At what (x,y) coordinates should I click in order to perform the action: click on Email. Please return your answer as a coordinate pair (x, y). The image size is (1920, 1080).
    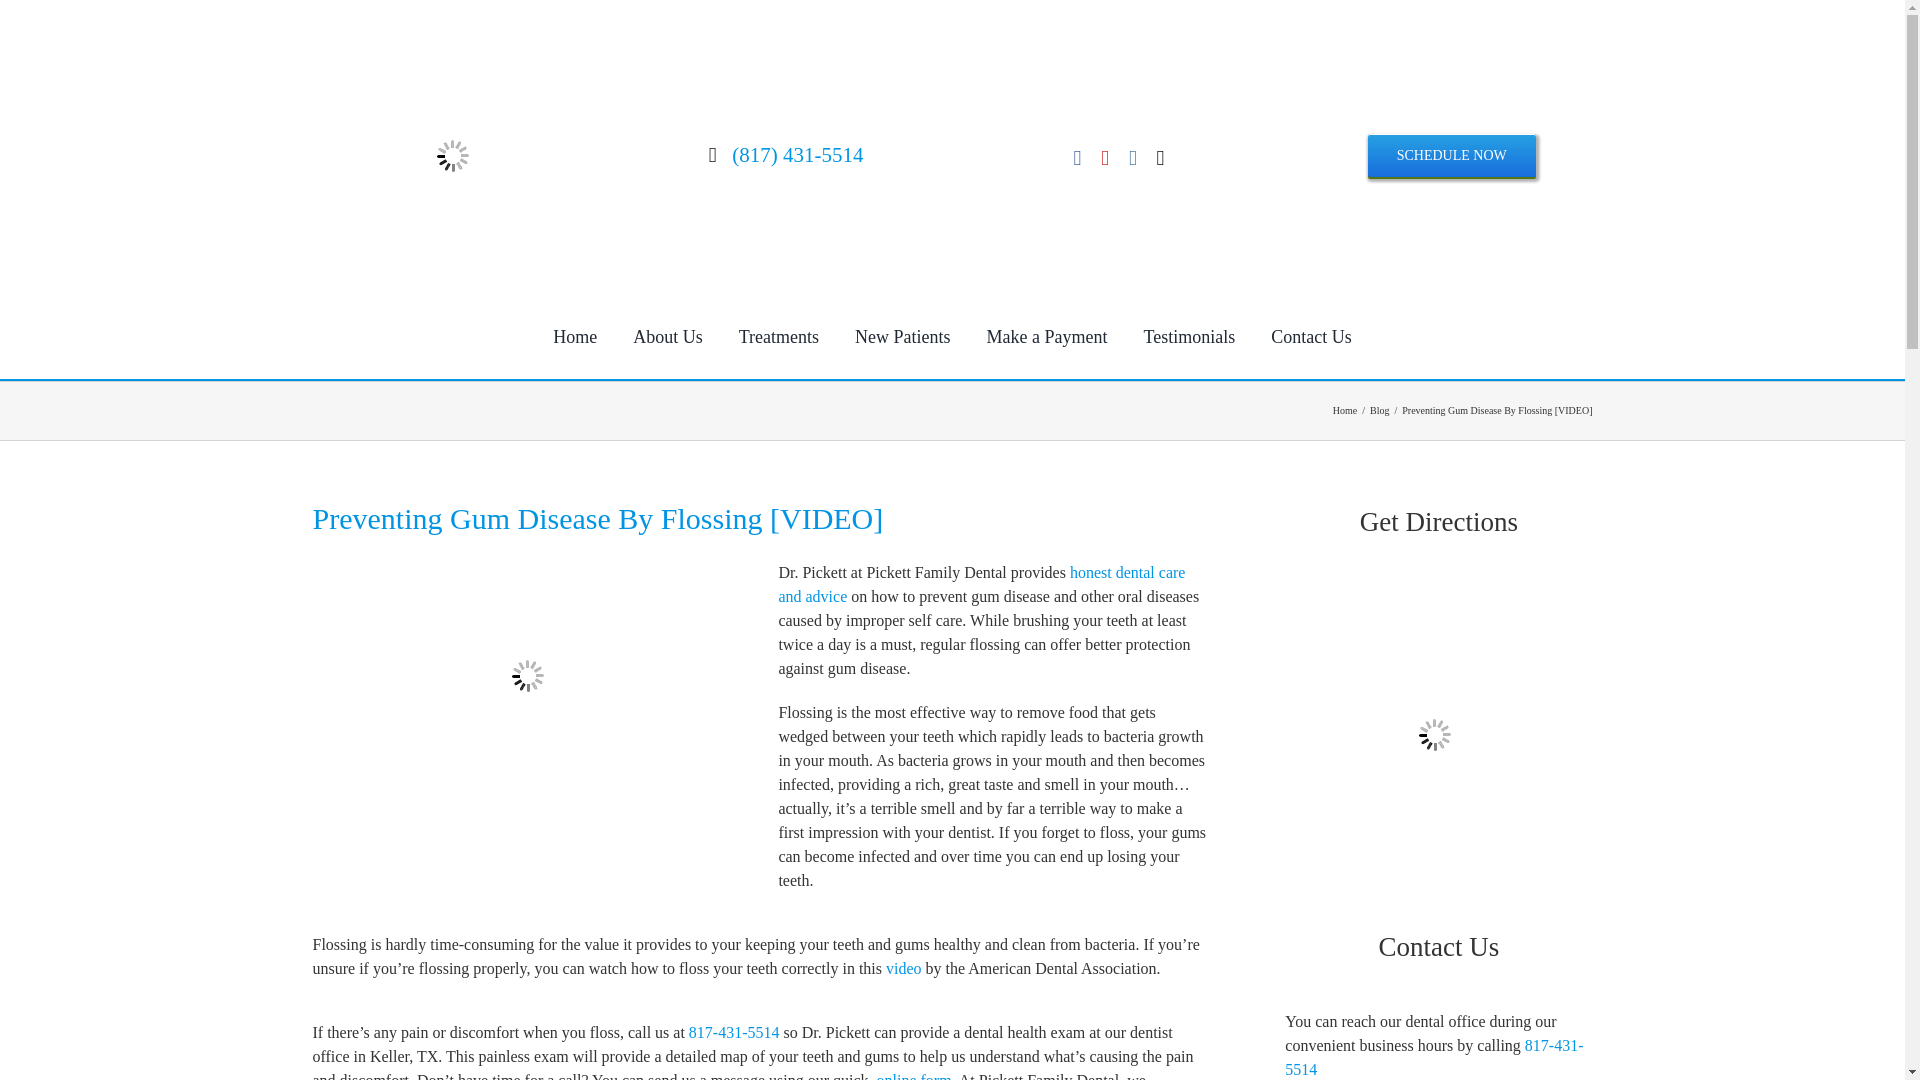
    Looking at the image, I should click on (1161, 158).